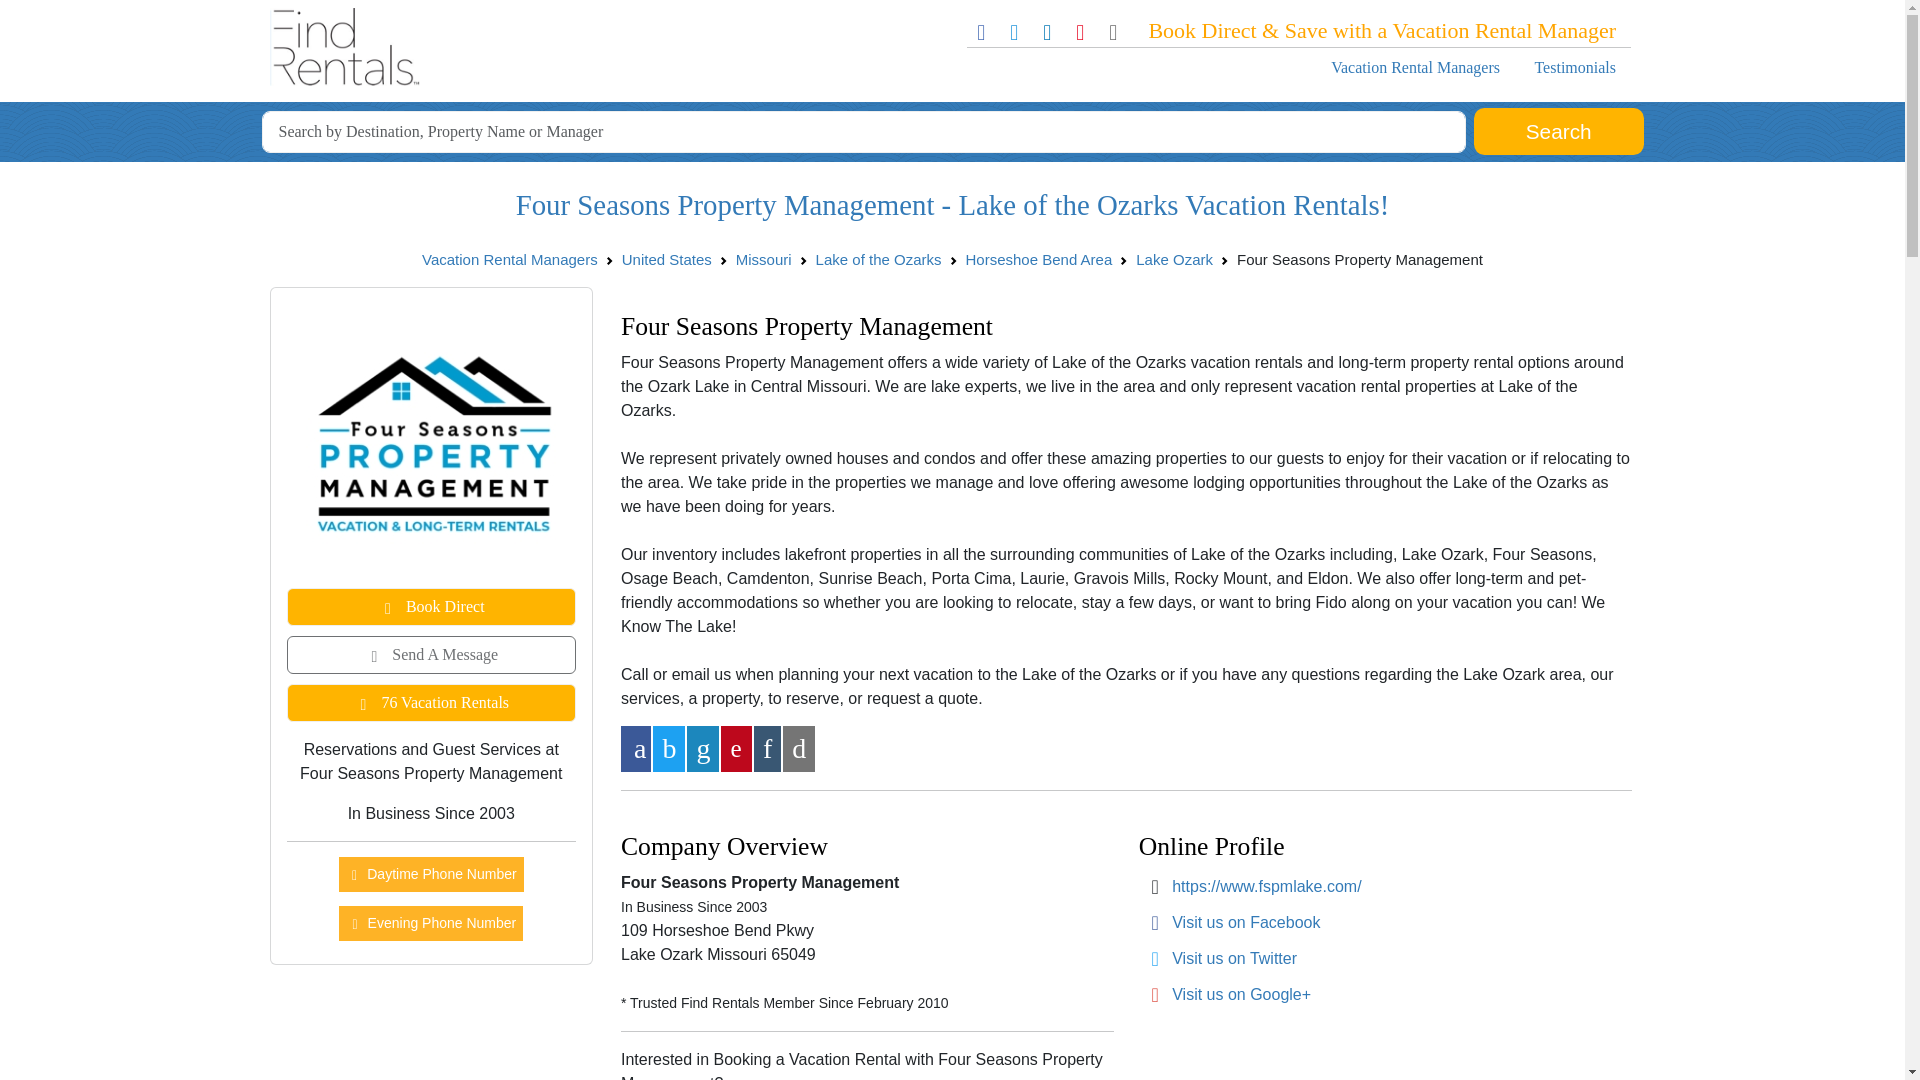  I want to click on Vacation Rental Managers, so click(510, 258).